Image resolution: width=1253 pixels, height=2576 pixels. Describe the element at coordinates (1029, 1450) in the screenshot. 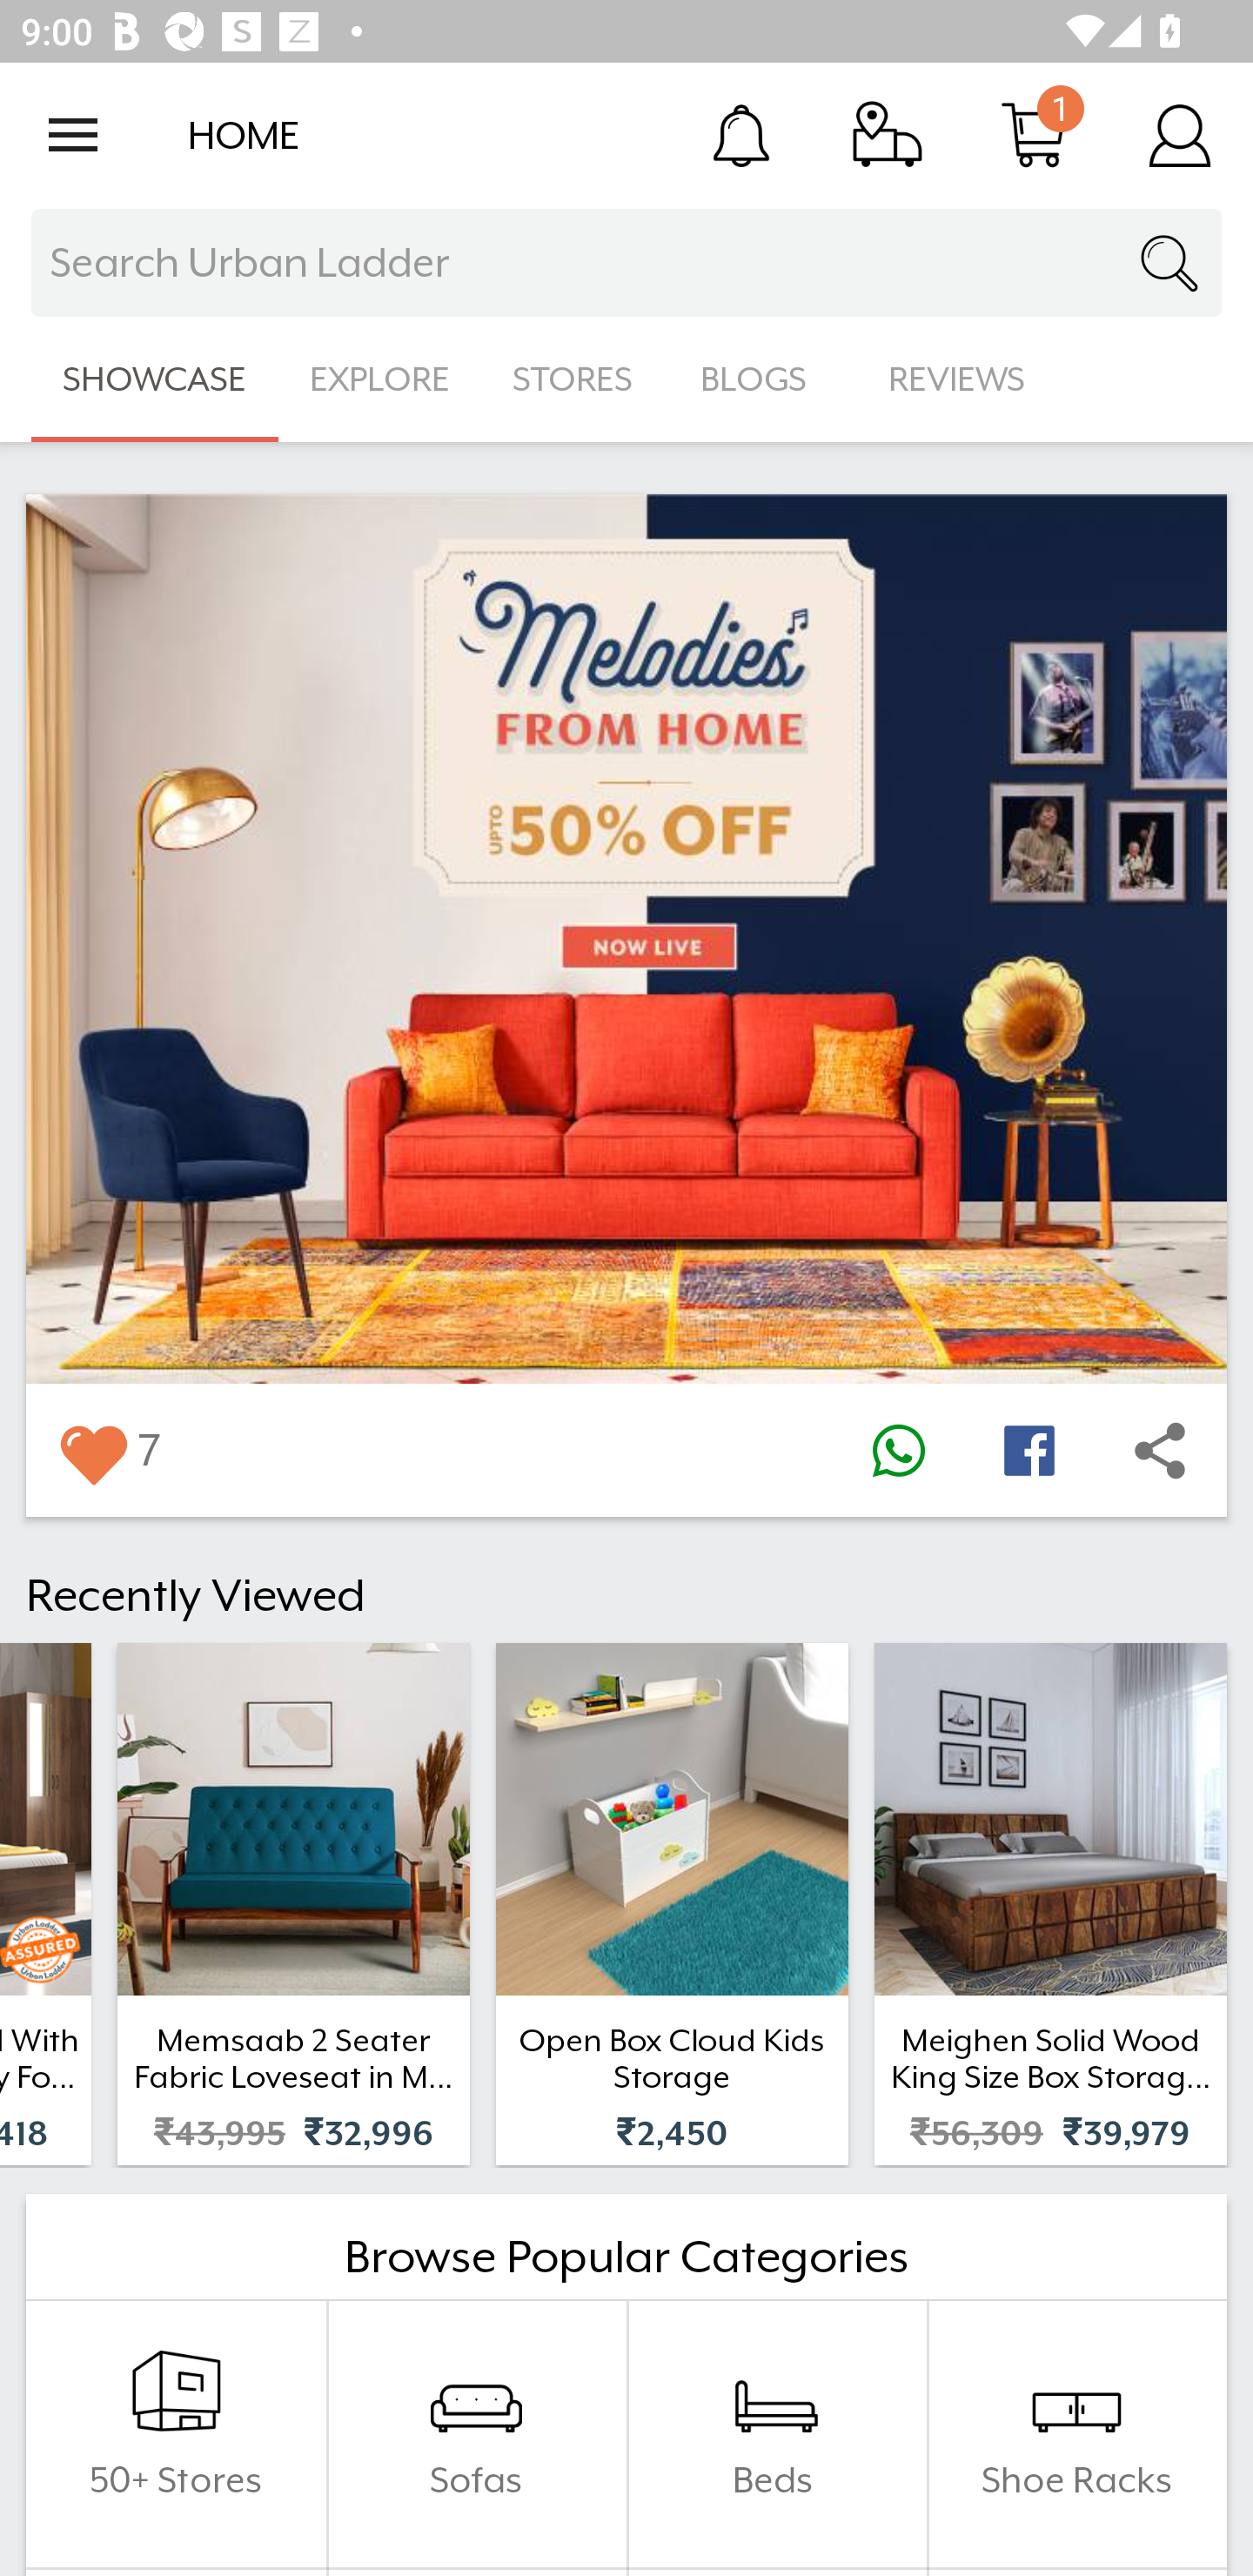

I see `` at that location.